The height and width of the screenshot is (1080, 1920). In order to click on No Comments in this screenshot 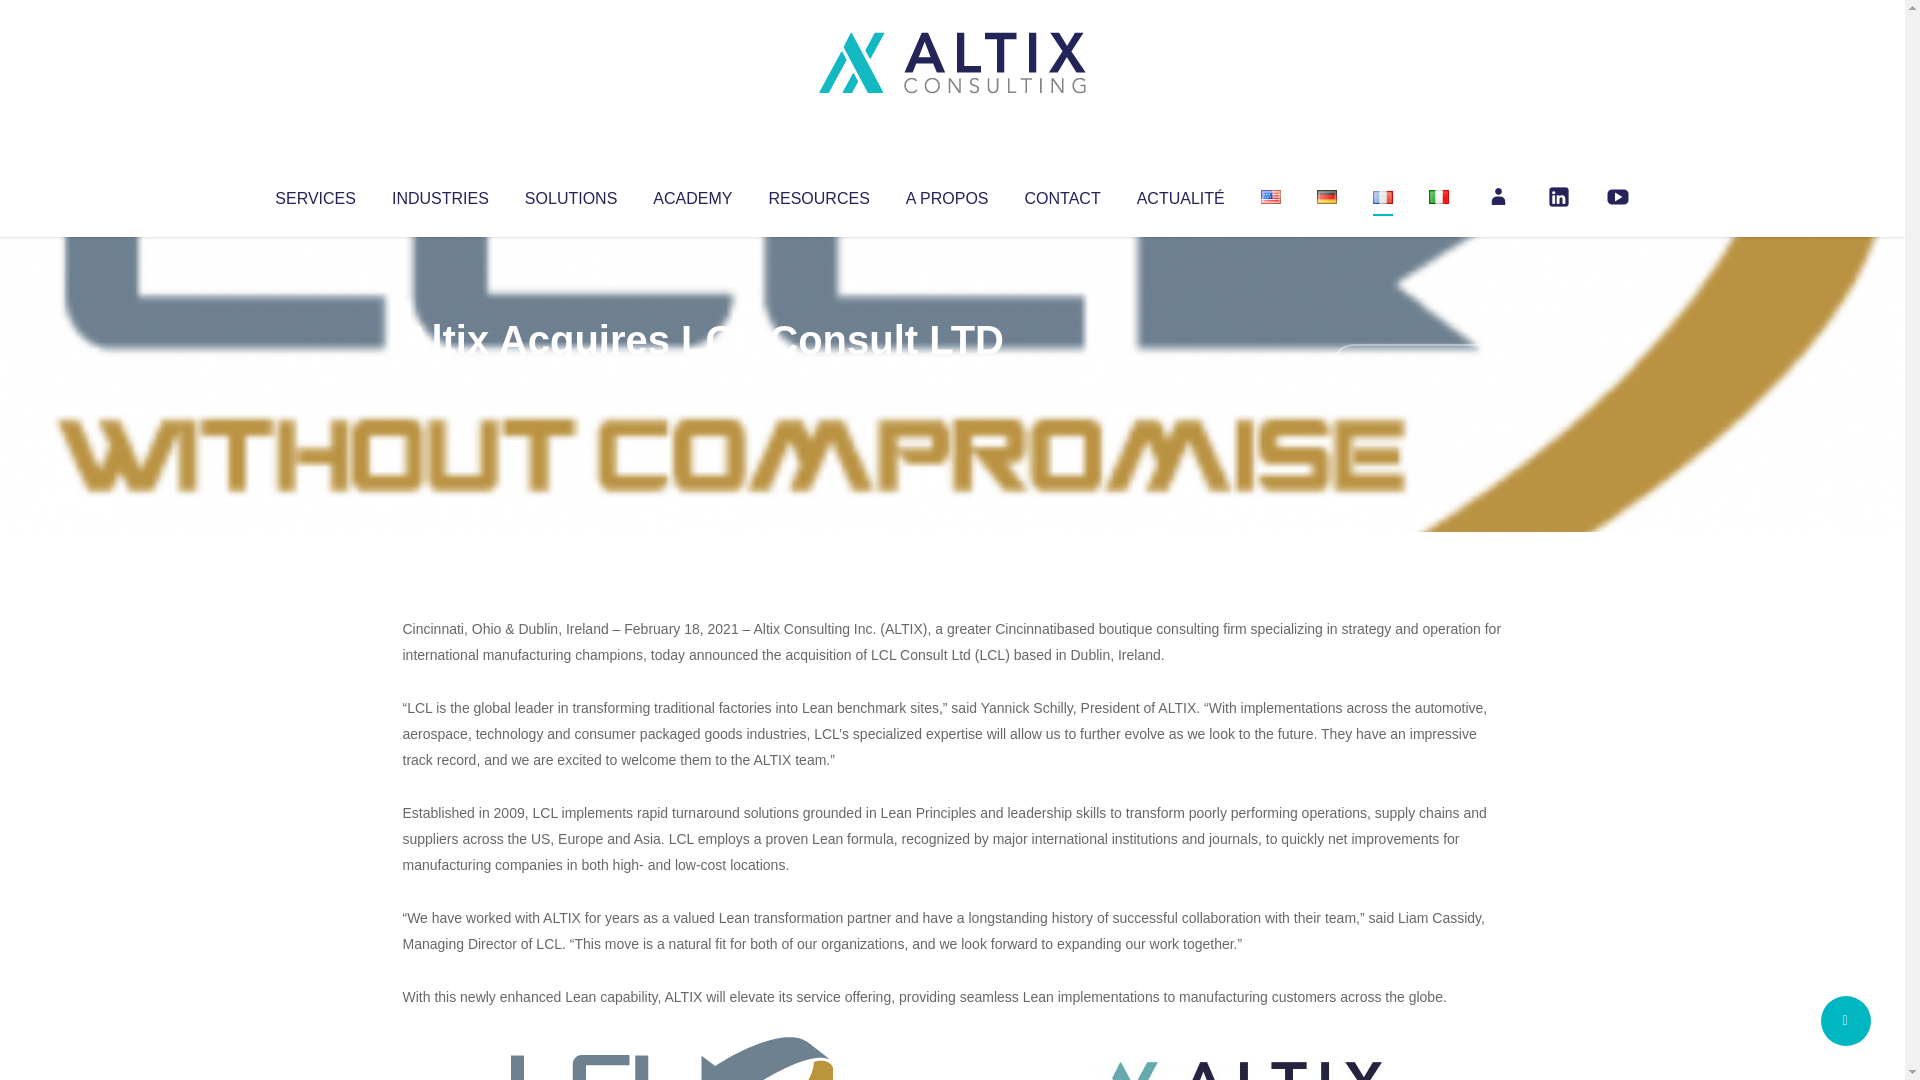, I will do `click(1416, 366)`.